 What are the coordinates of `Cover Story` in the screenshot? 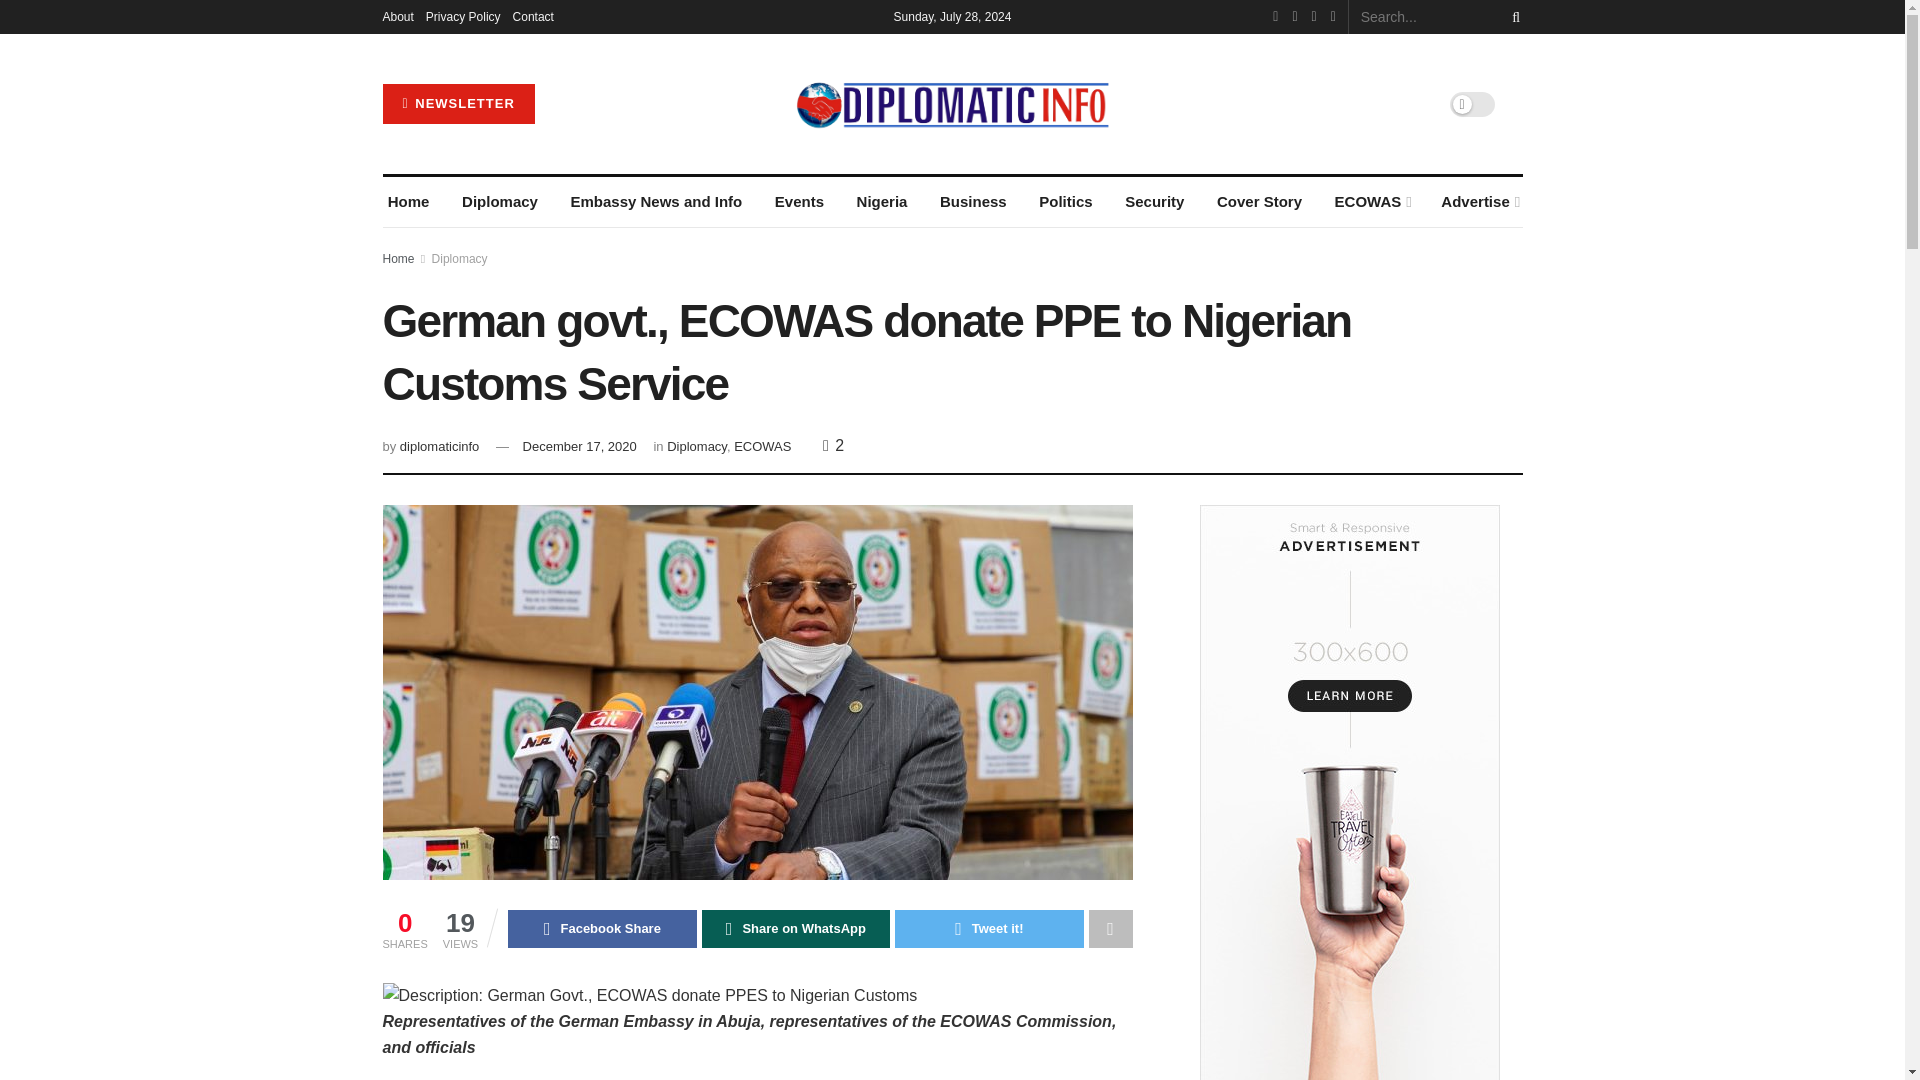 It's located at (1259, 202).